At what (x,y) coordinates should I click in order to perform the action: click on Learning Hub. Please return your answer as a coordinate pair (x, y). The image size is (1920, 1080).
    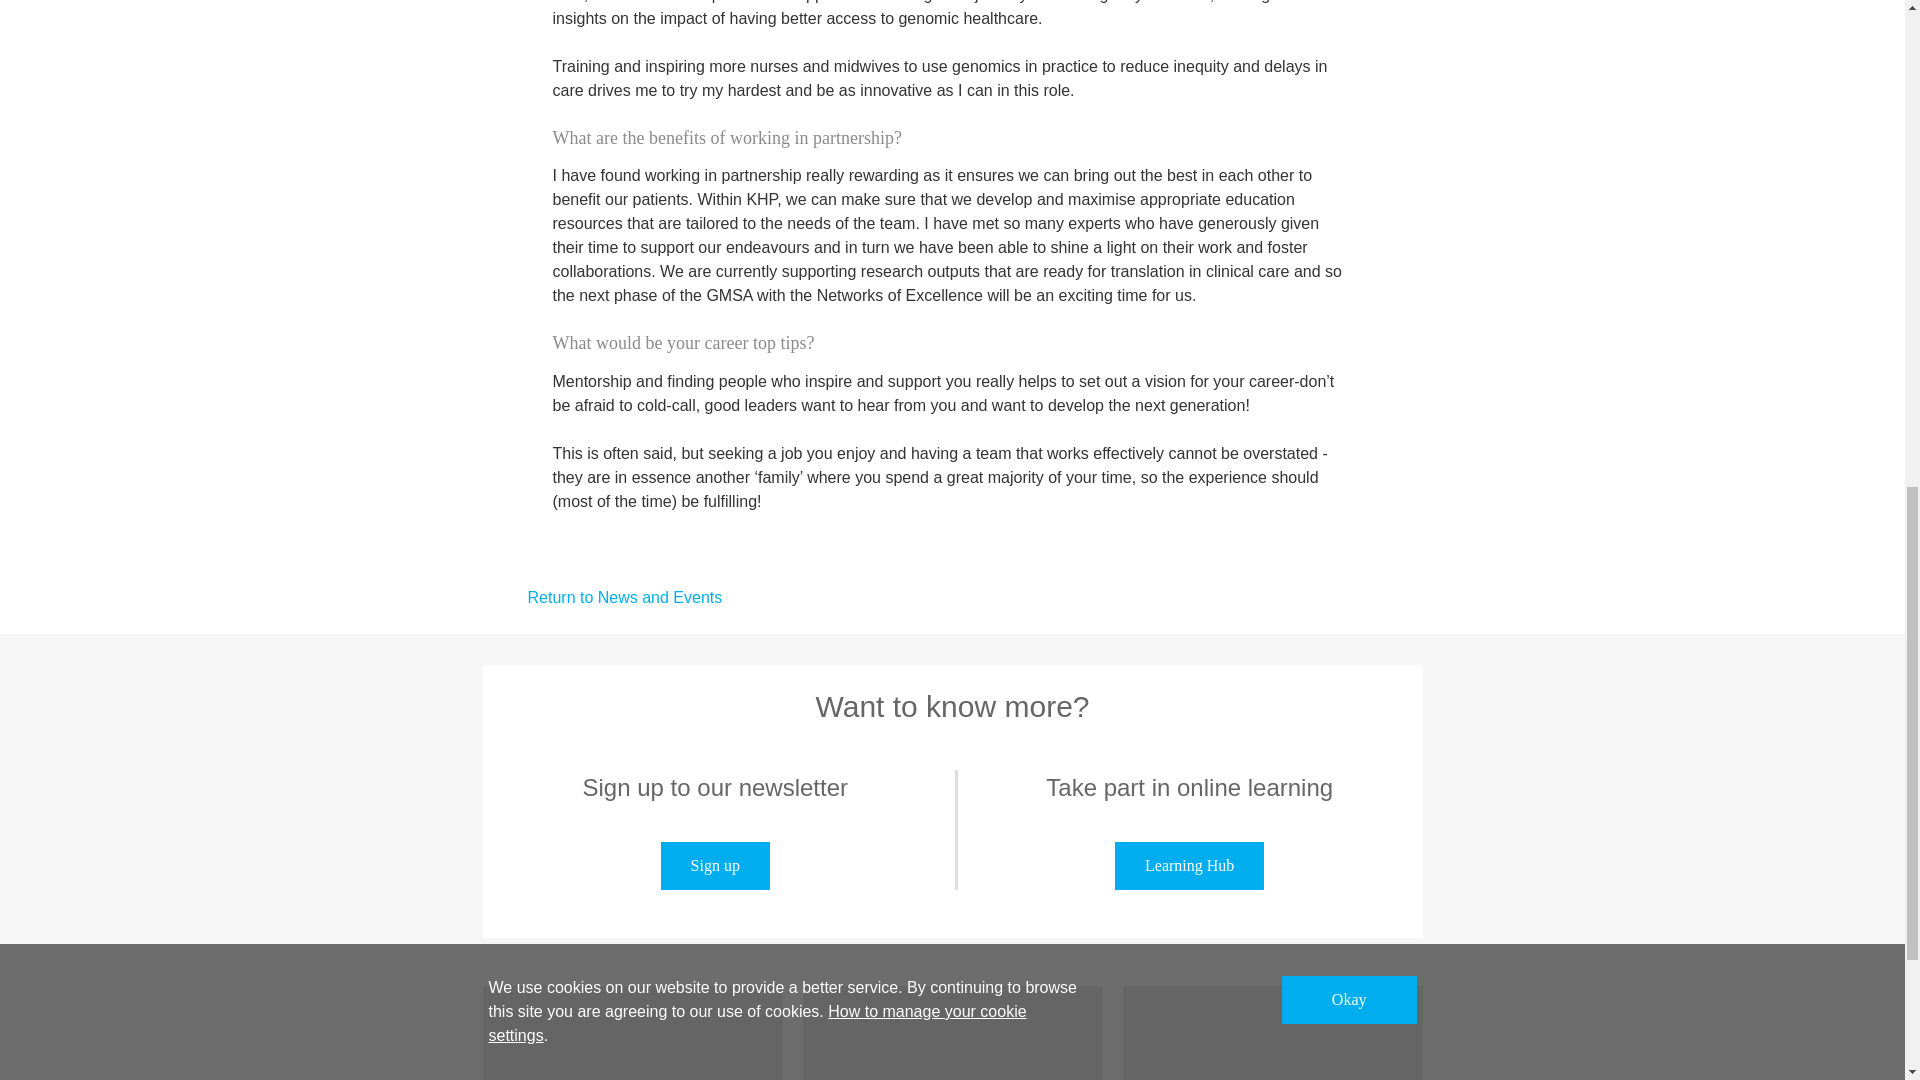
    Looking at the image, I should click on (1189, 866).